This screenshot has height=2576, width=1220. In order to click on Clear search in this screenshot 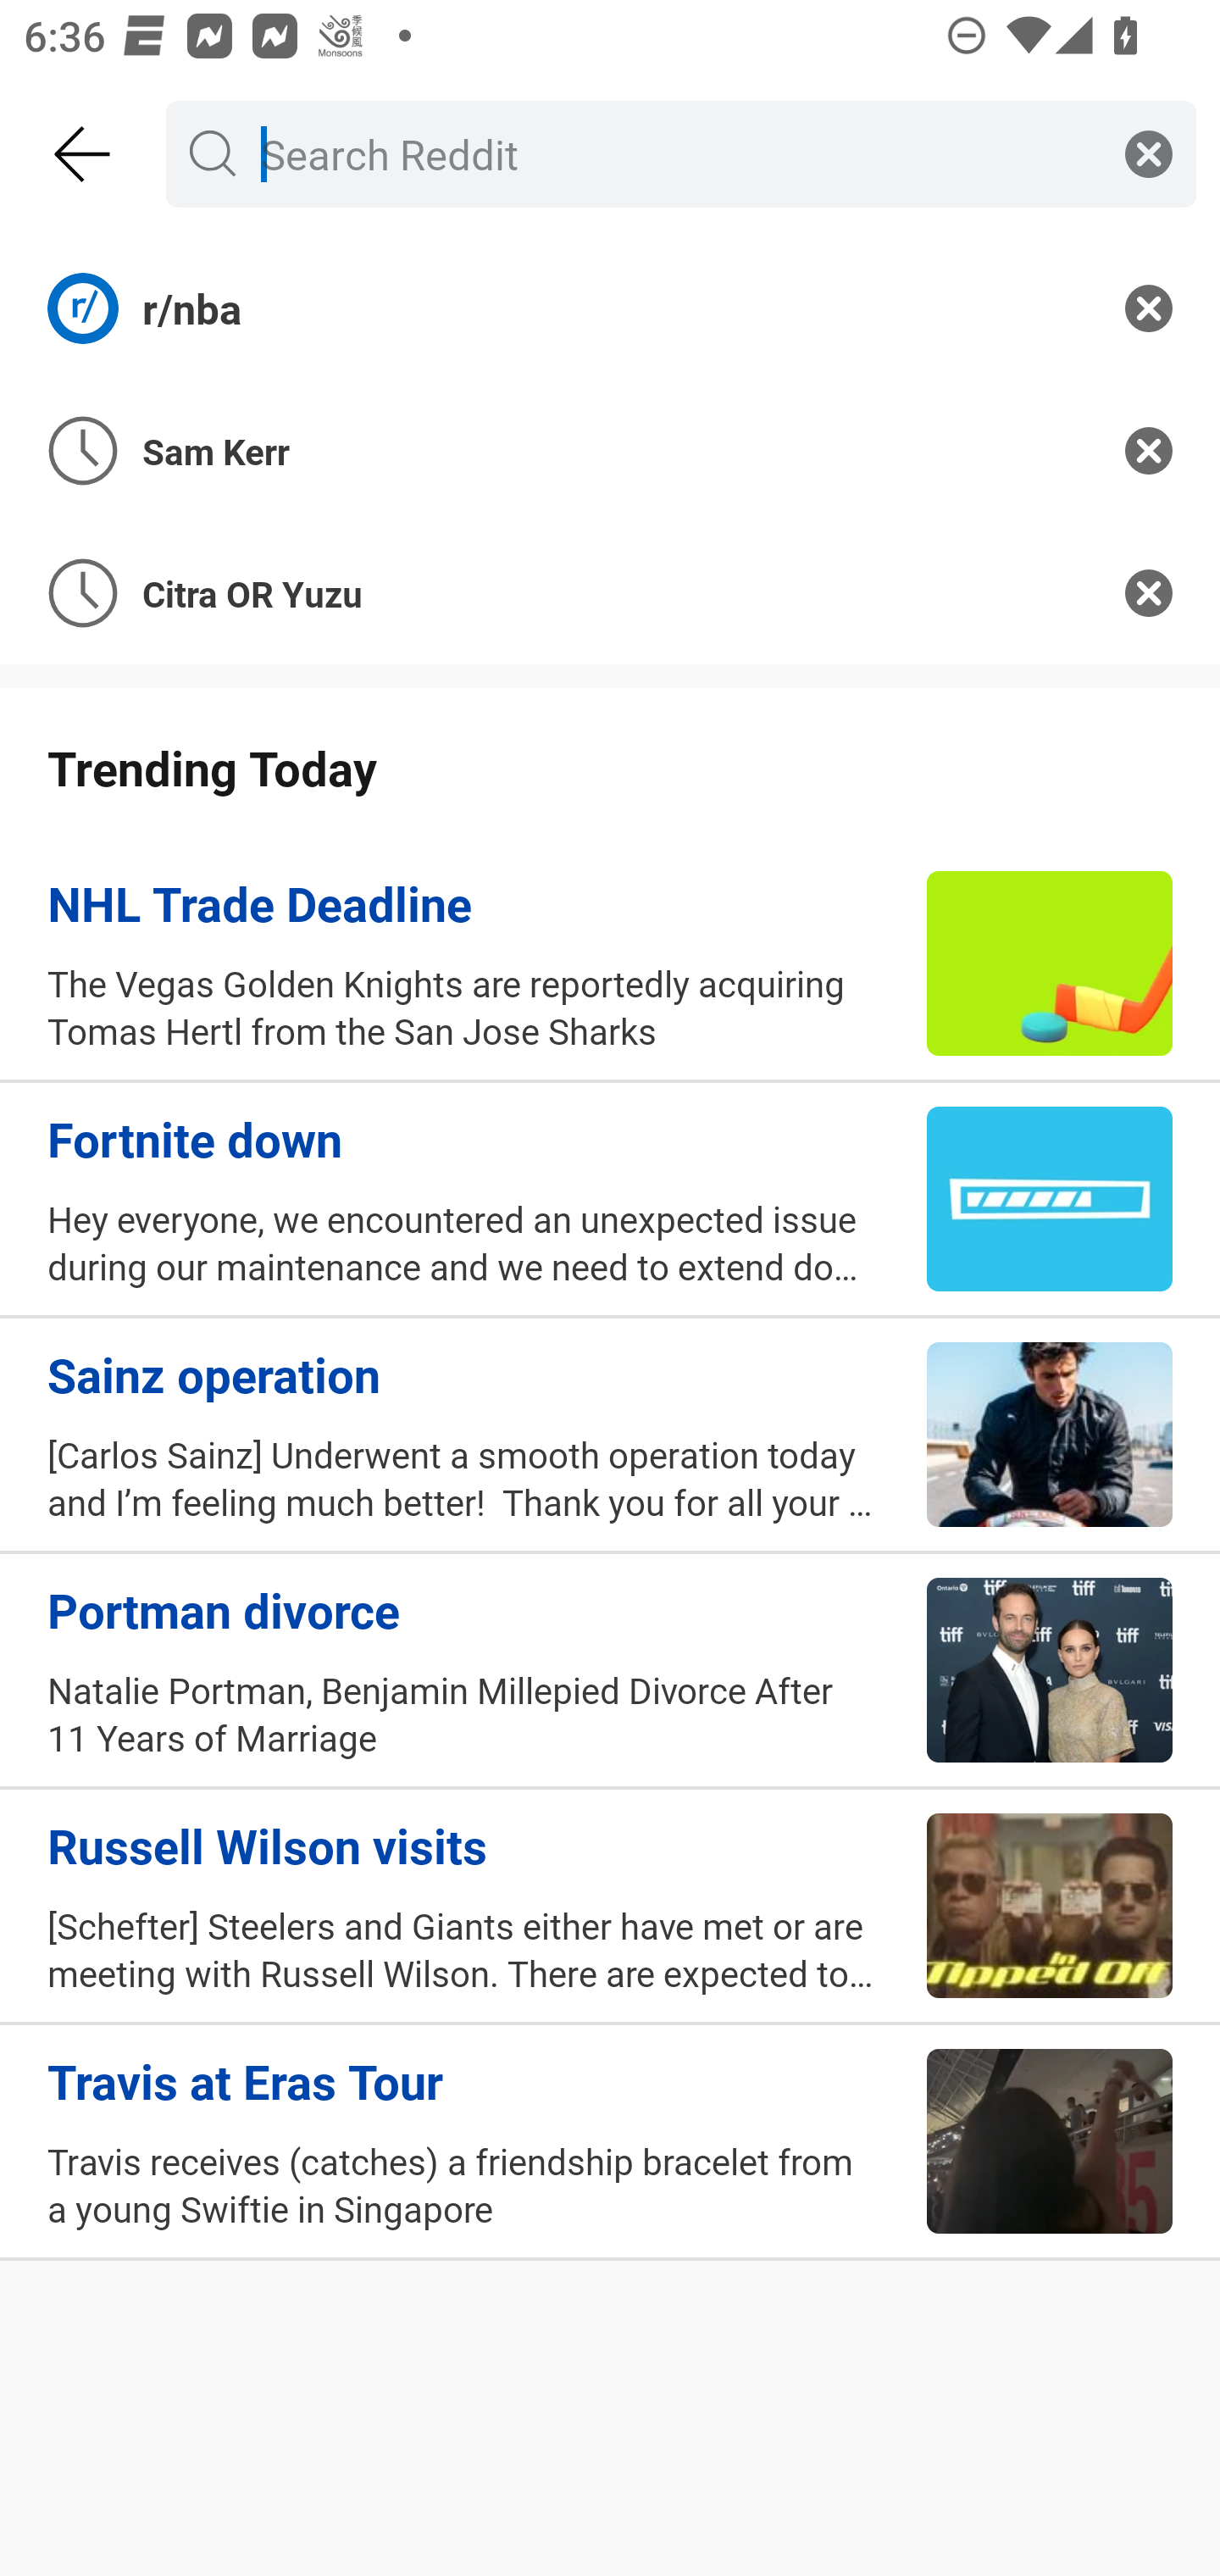, I will do `click(1149, 153)`.